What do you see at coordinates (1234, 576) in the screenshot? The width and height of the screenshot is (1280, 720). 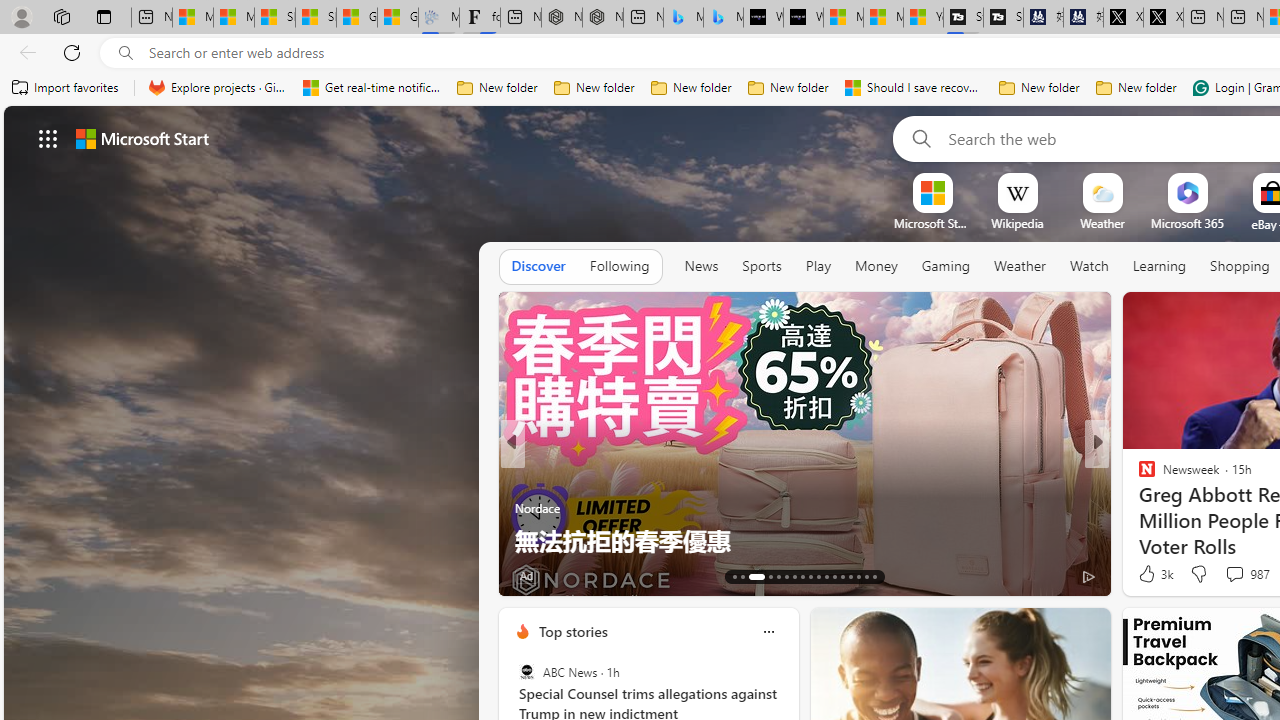 I see `View comments 251 Comment` at bounding box center [1234, 576].